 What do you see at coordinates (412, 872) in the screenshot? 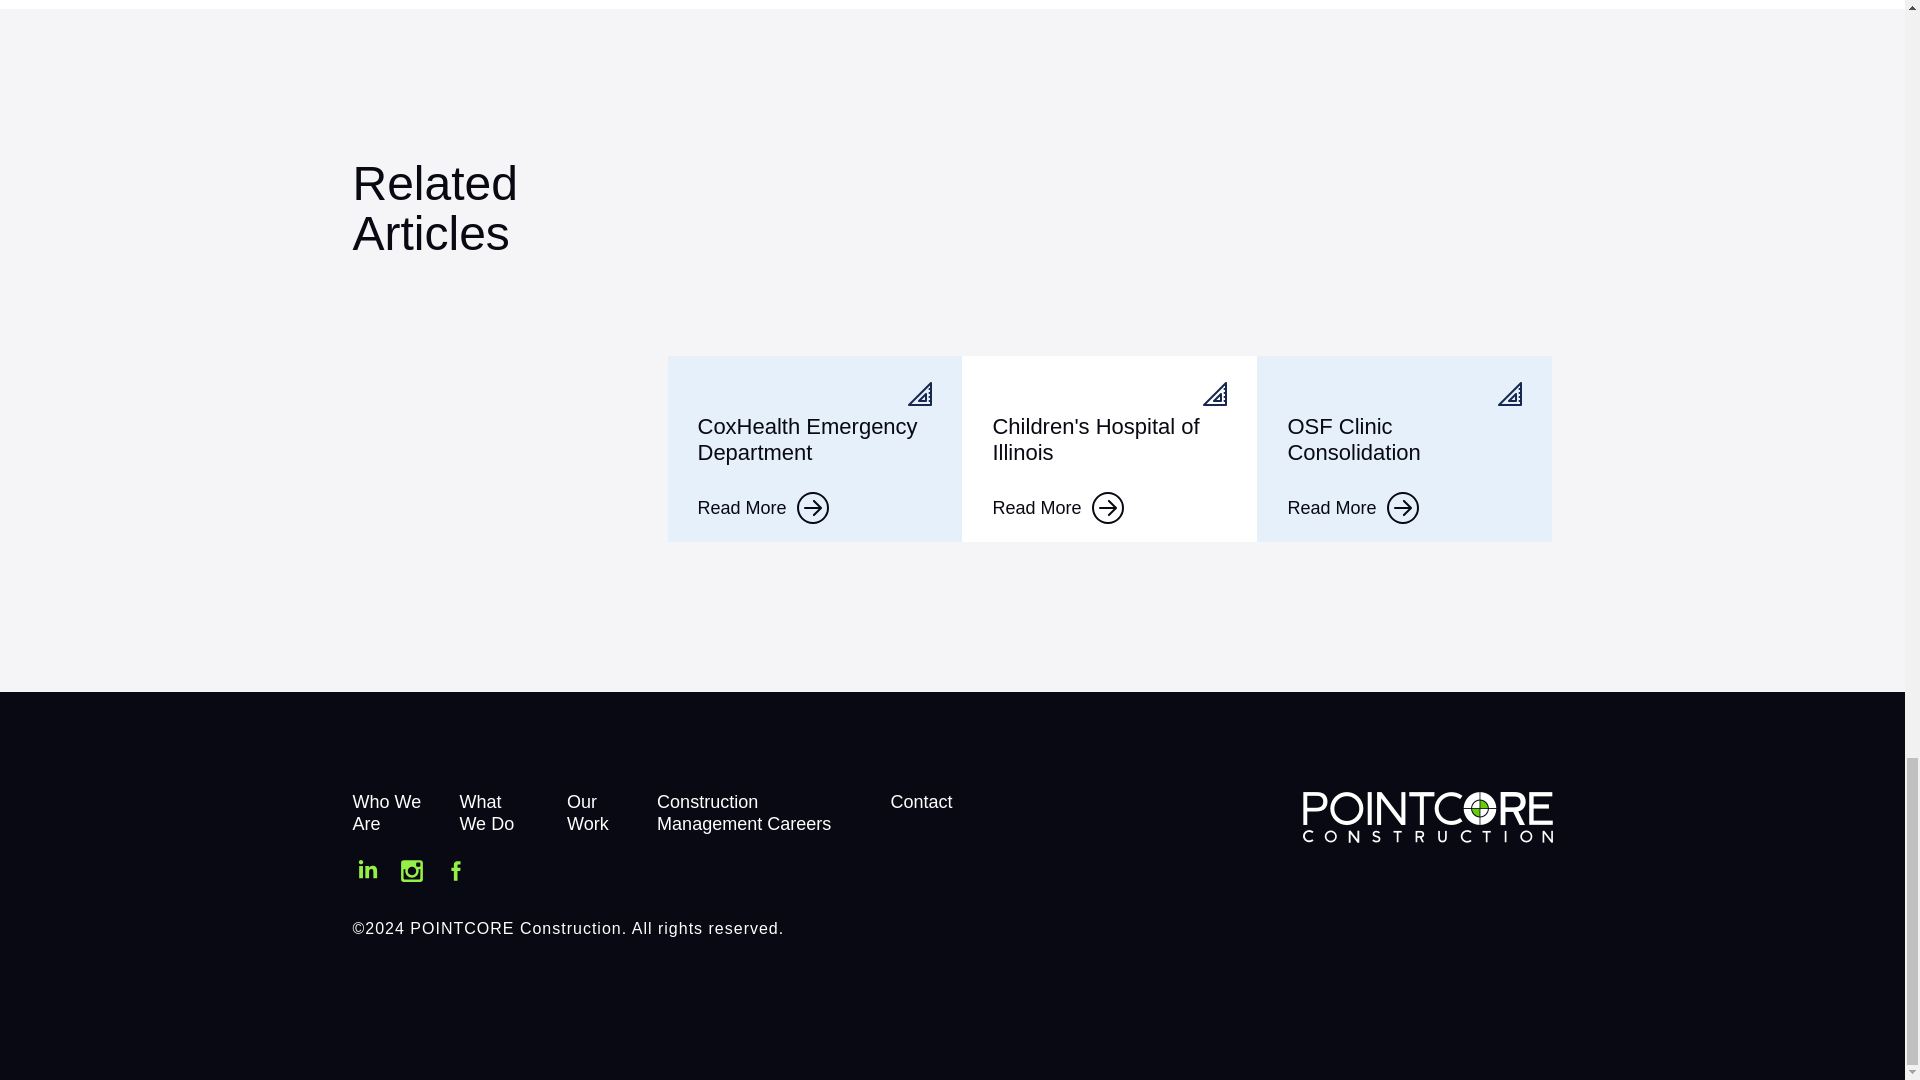
I see `Instagram` at bounding box center [412, 872].